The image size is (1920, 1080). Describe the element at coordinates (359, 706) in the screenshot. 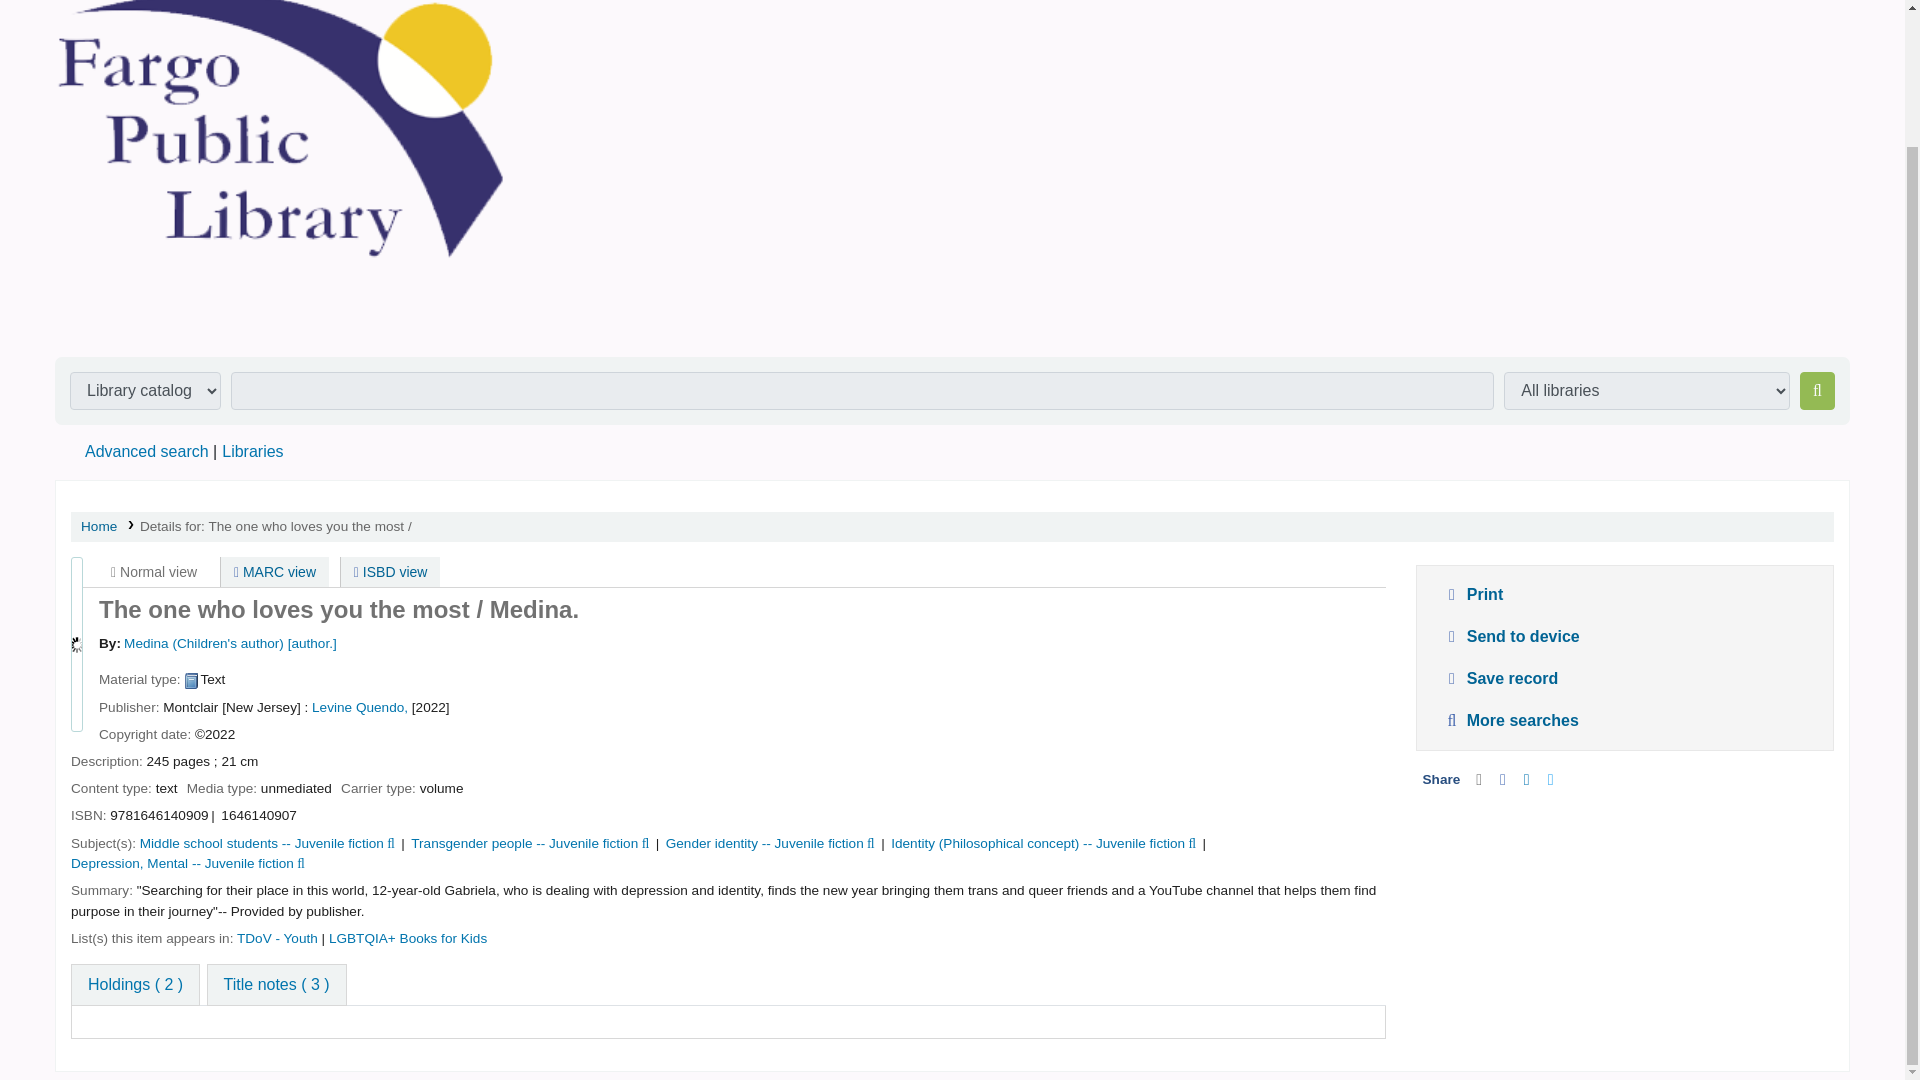

I see `Levine Quendo,` at that location.